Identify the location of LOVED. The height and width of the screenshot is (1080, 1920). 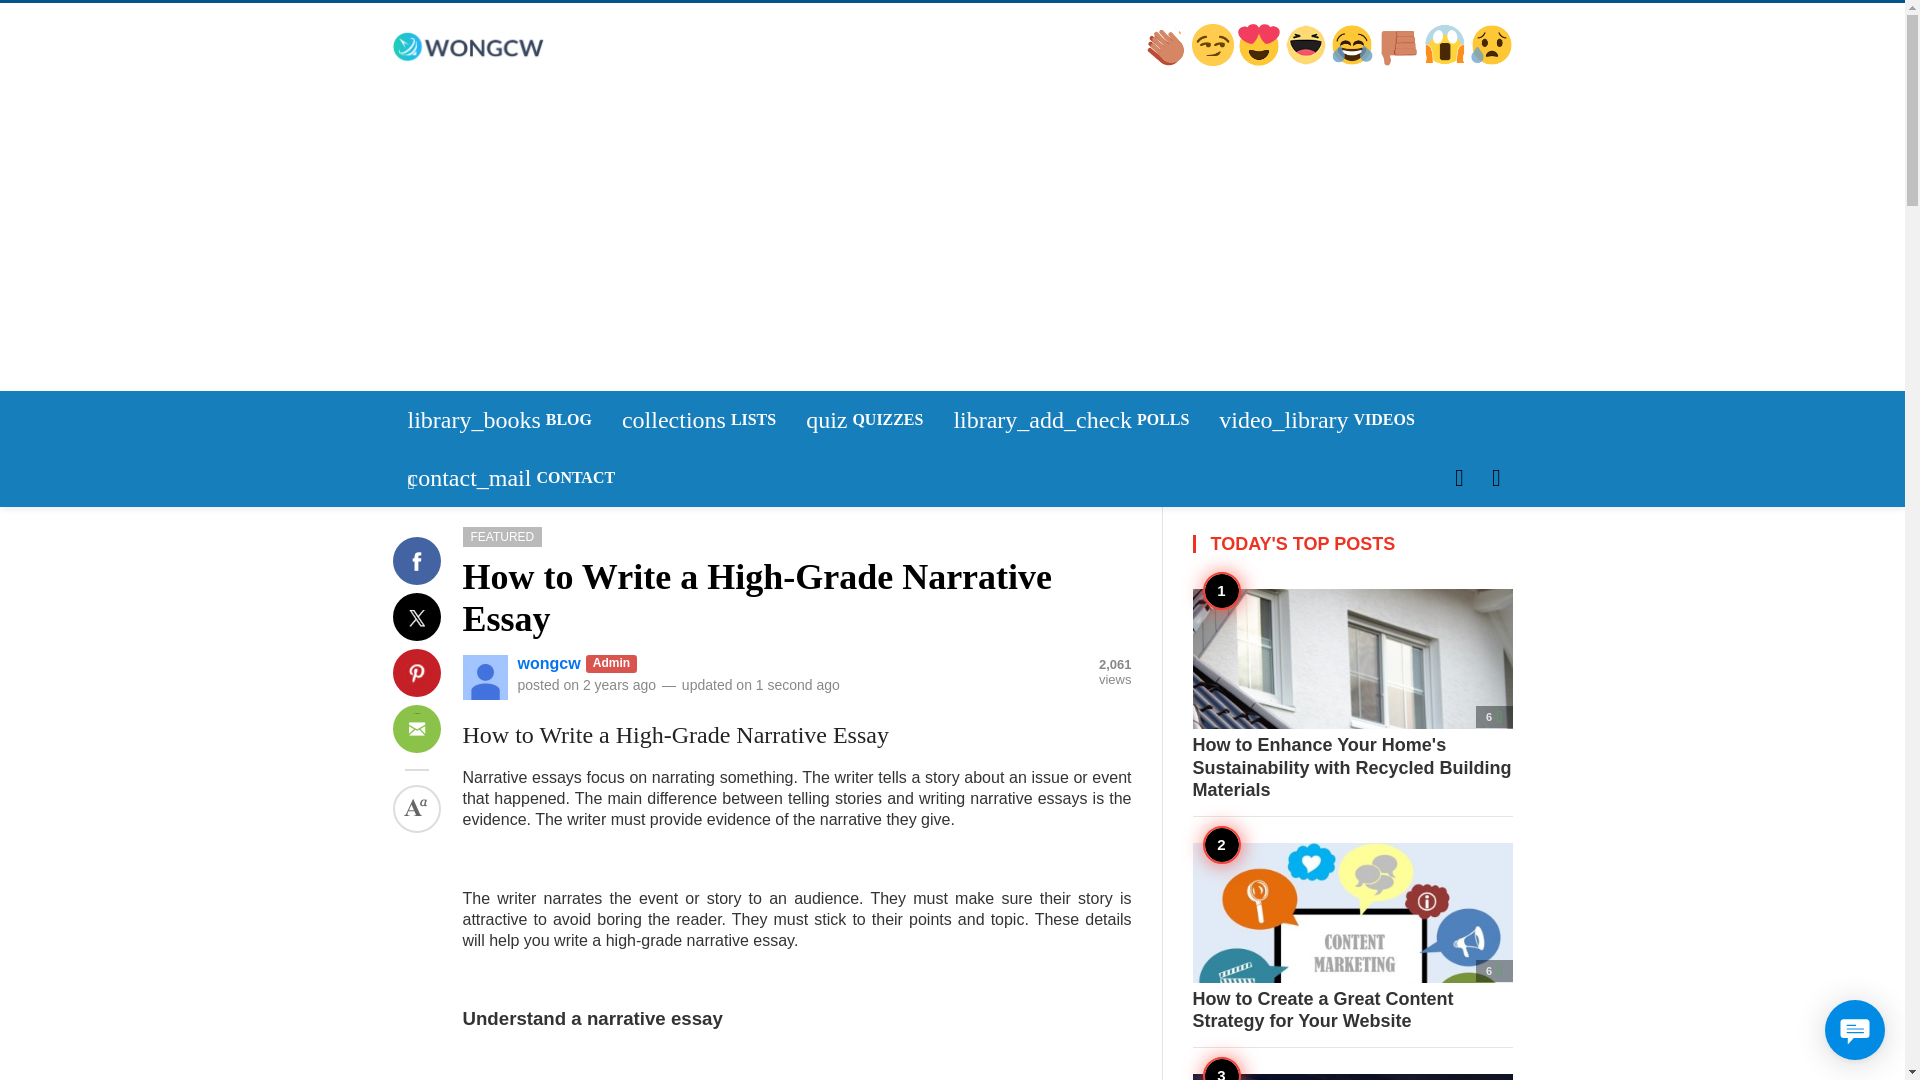
(441, 627).